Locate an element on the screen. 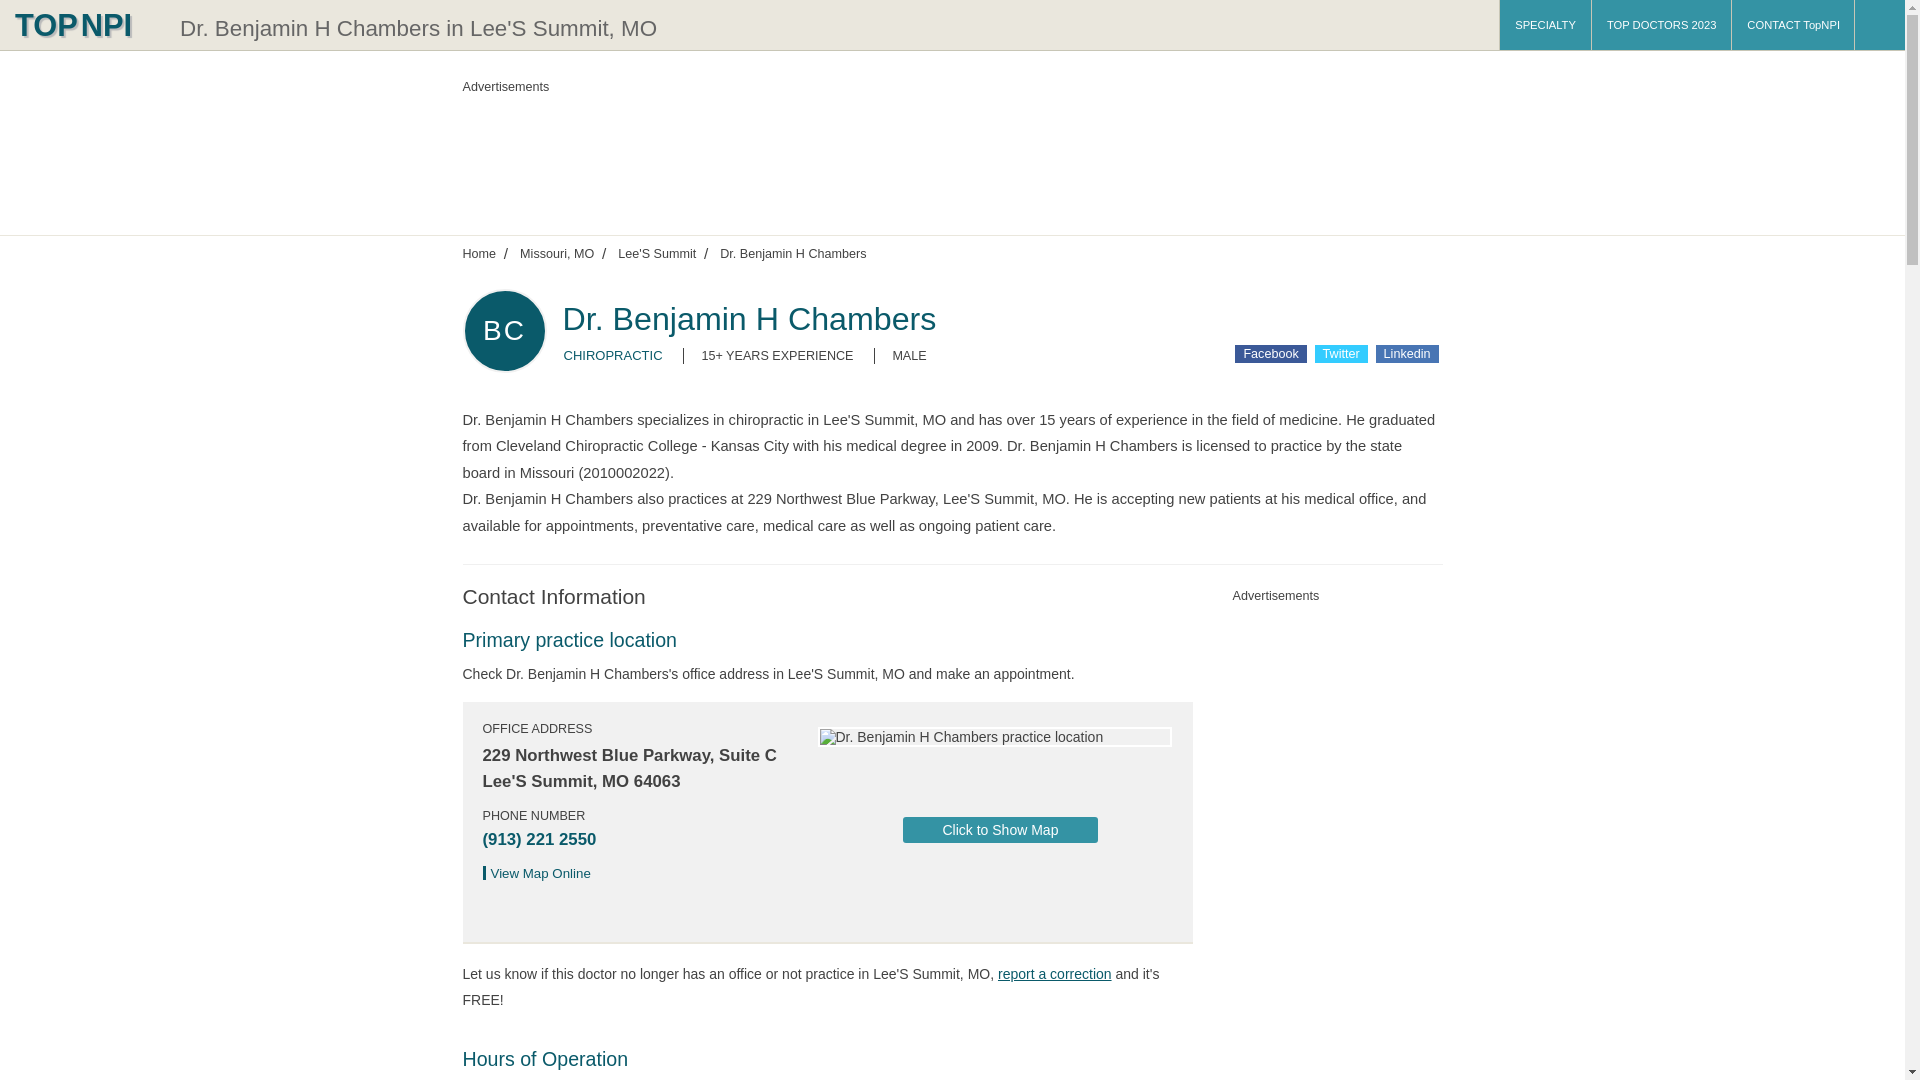  Click to Show Map is located at coordinates (1000, 830).